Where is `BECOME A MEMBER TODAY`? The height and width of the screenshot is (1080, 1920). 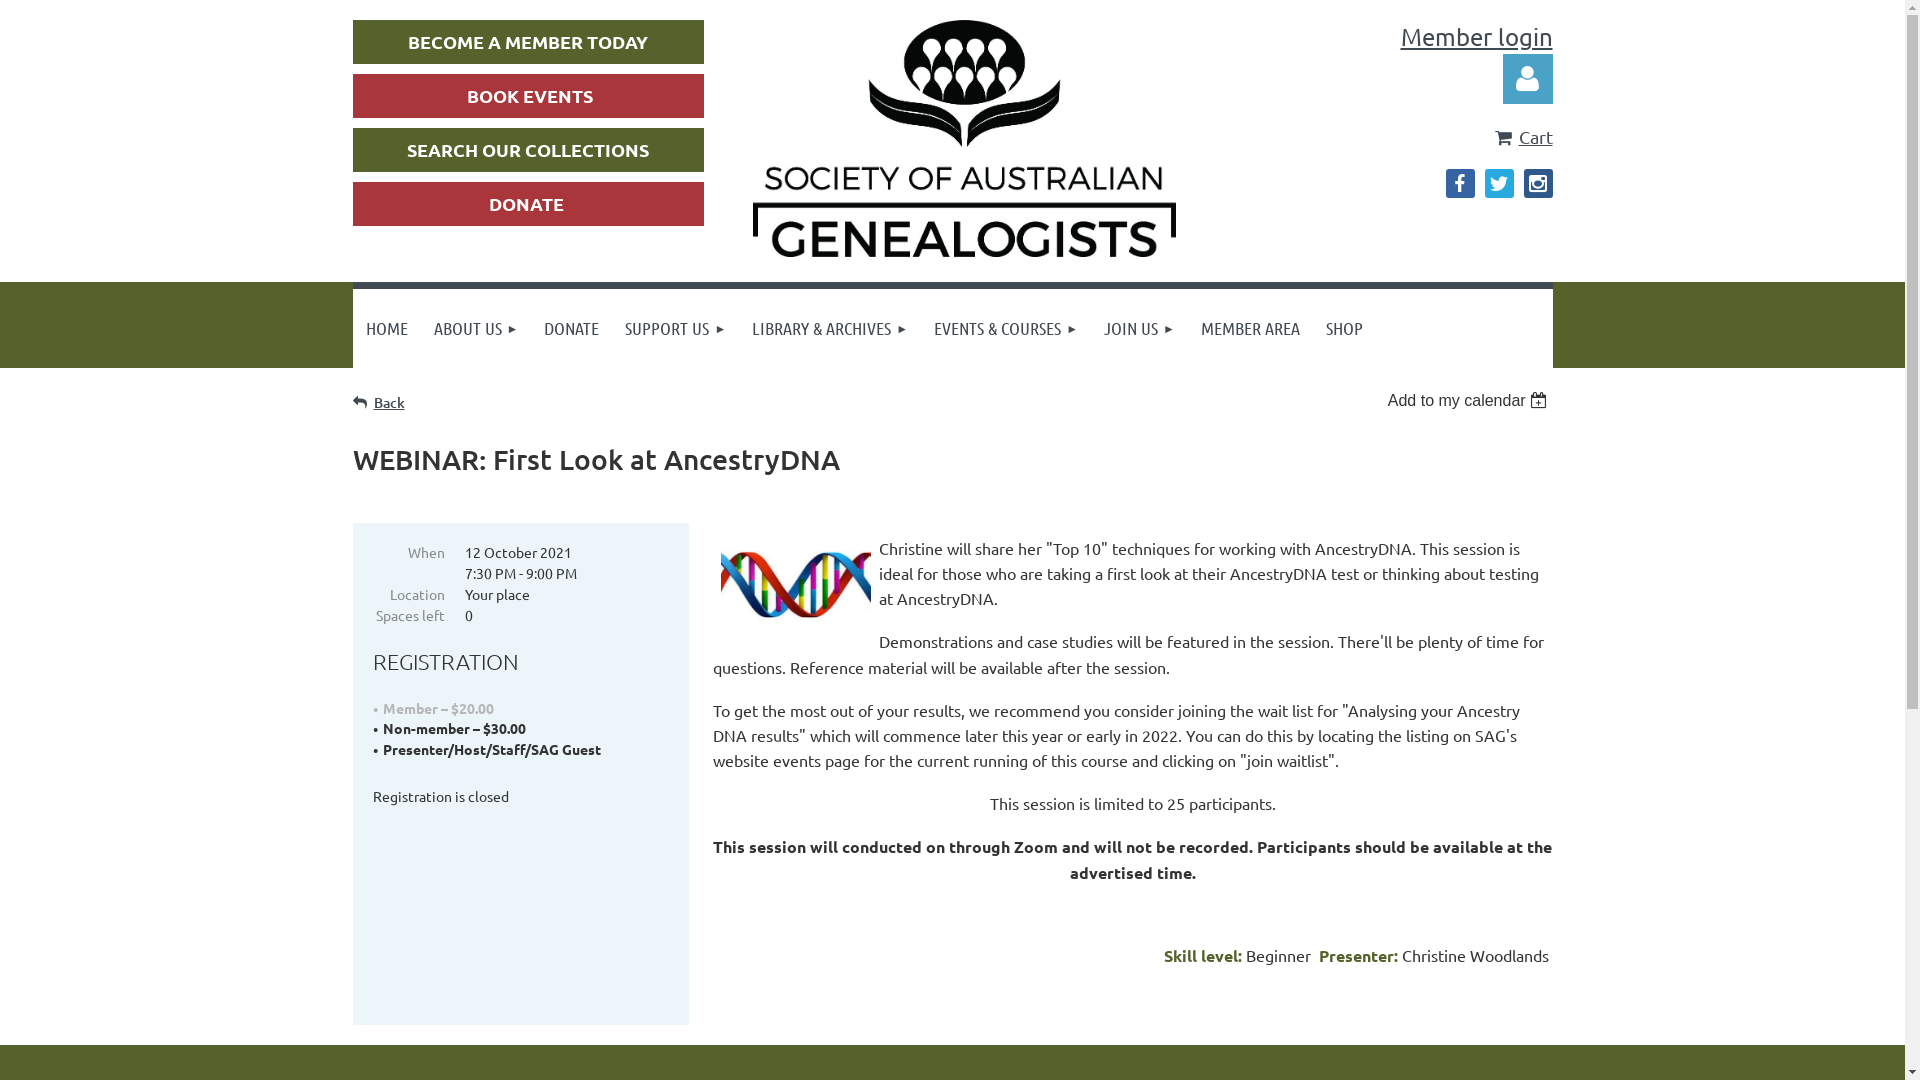
BECOME A MEMBER TODAY is located at coordinates (528, 42).